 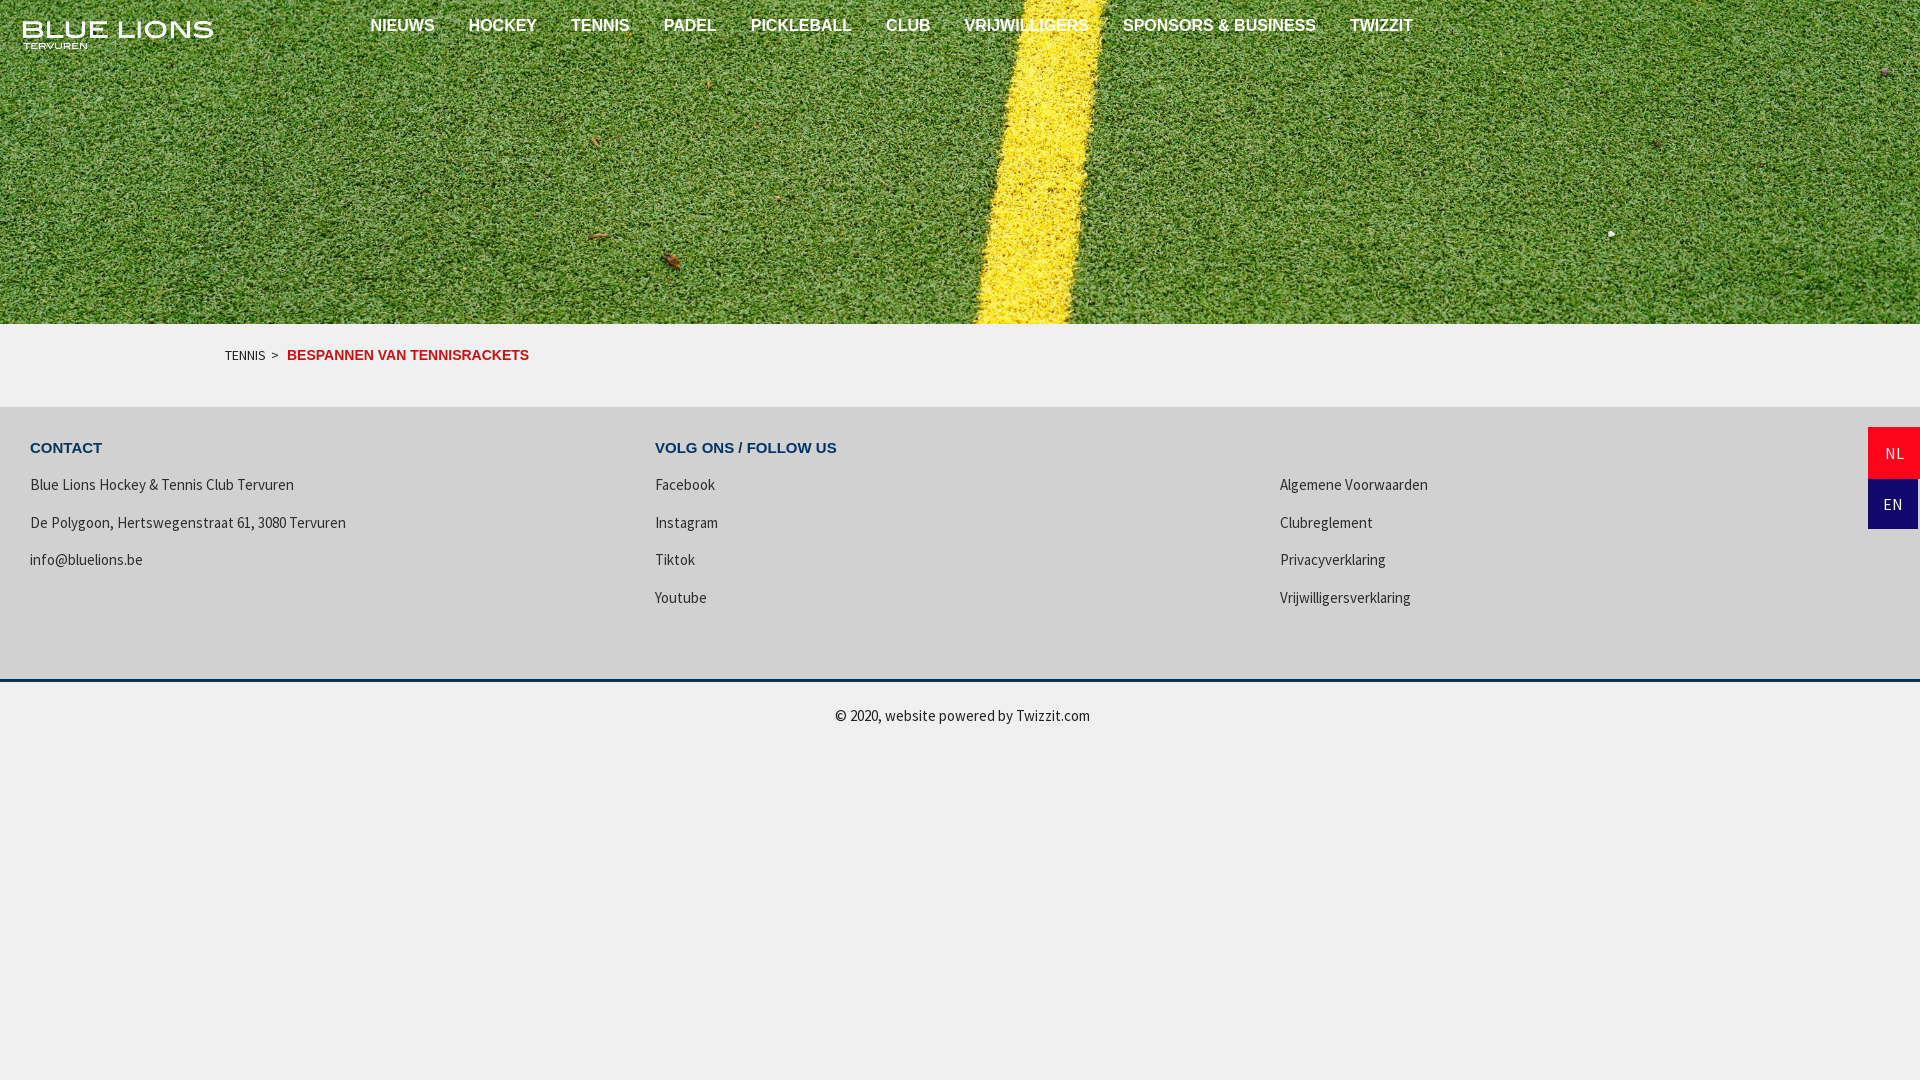 What do you see at coordinates (86, 560) in the screenshot?
I see `info@bluelions.be` at bounding box center [86, 560].